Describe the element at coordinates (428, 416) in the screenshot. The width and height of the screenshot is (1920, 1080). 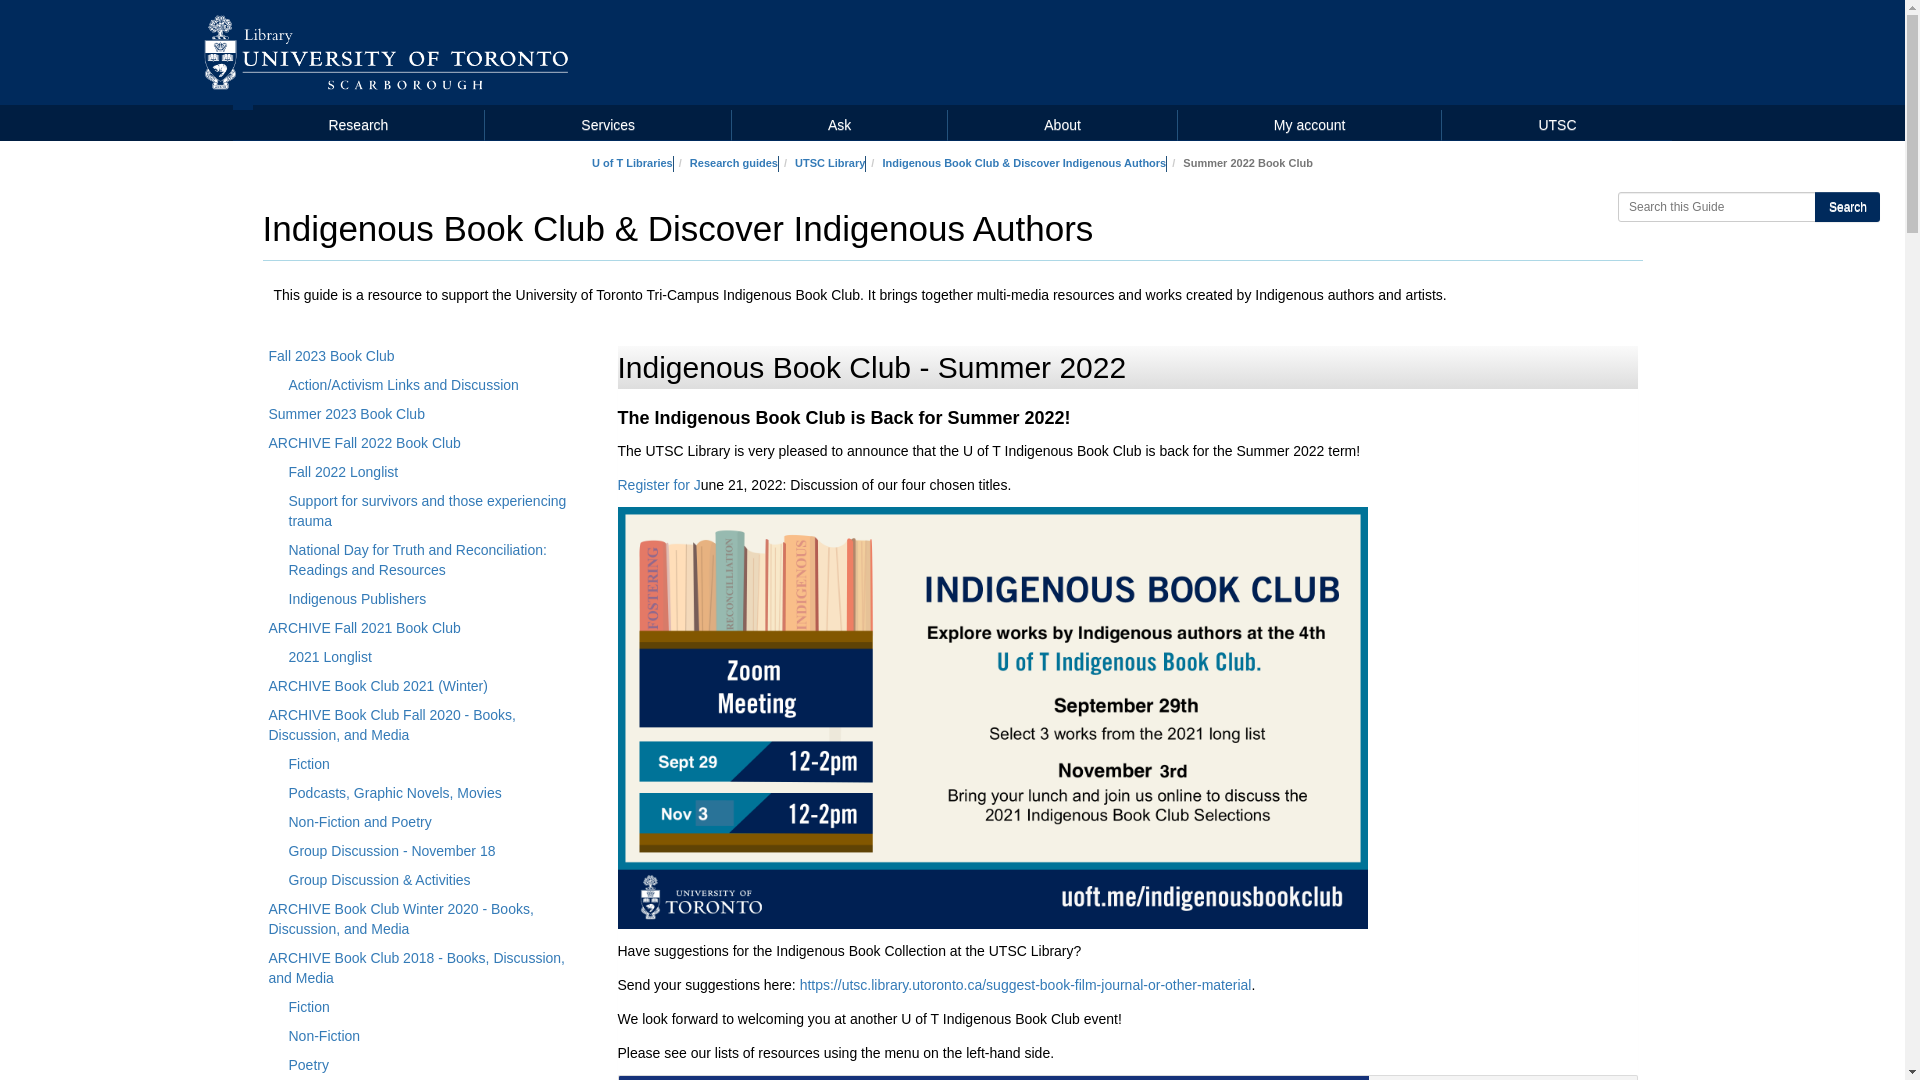
I see `Summer 2023 Book Club` at that location.